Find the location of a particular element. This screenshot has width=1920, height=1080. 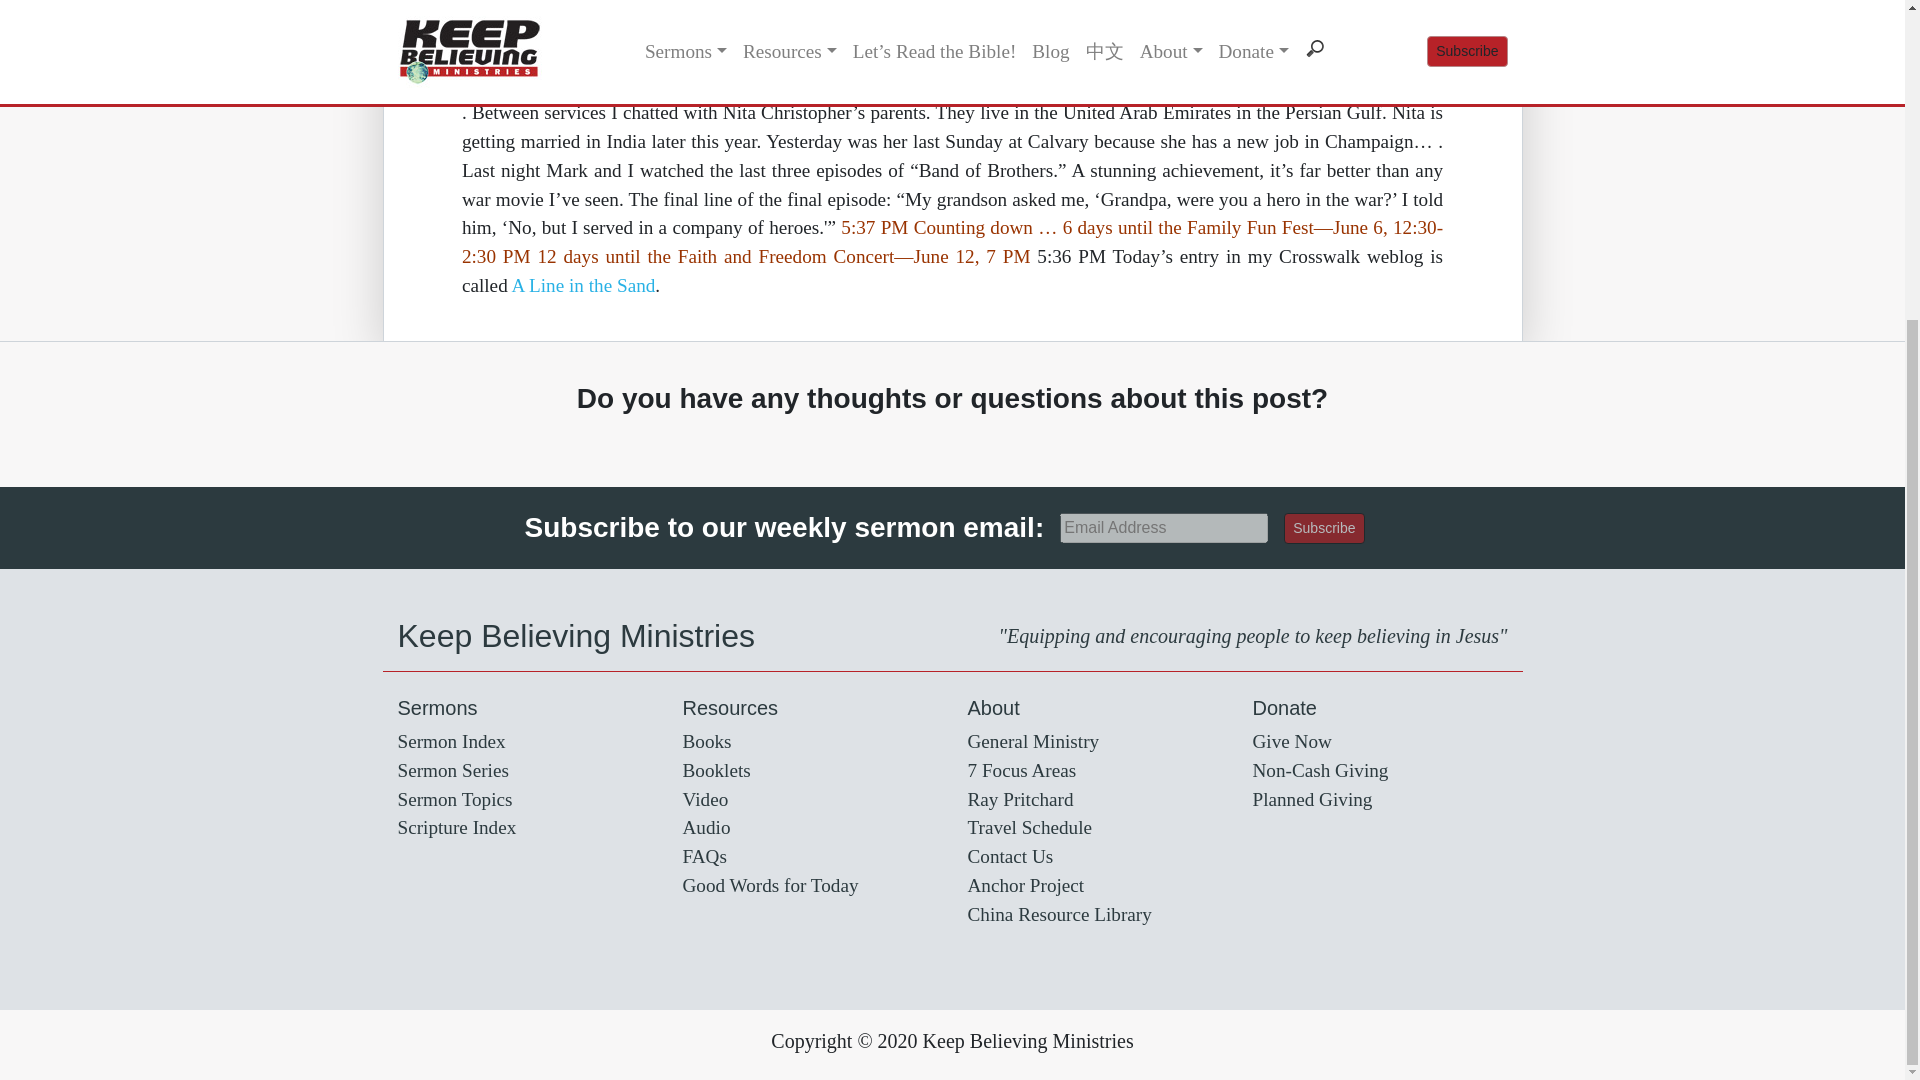

Scripture Index is located at coordinates (456, 827).